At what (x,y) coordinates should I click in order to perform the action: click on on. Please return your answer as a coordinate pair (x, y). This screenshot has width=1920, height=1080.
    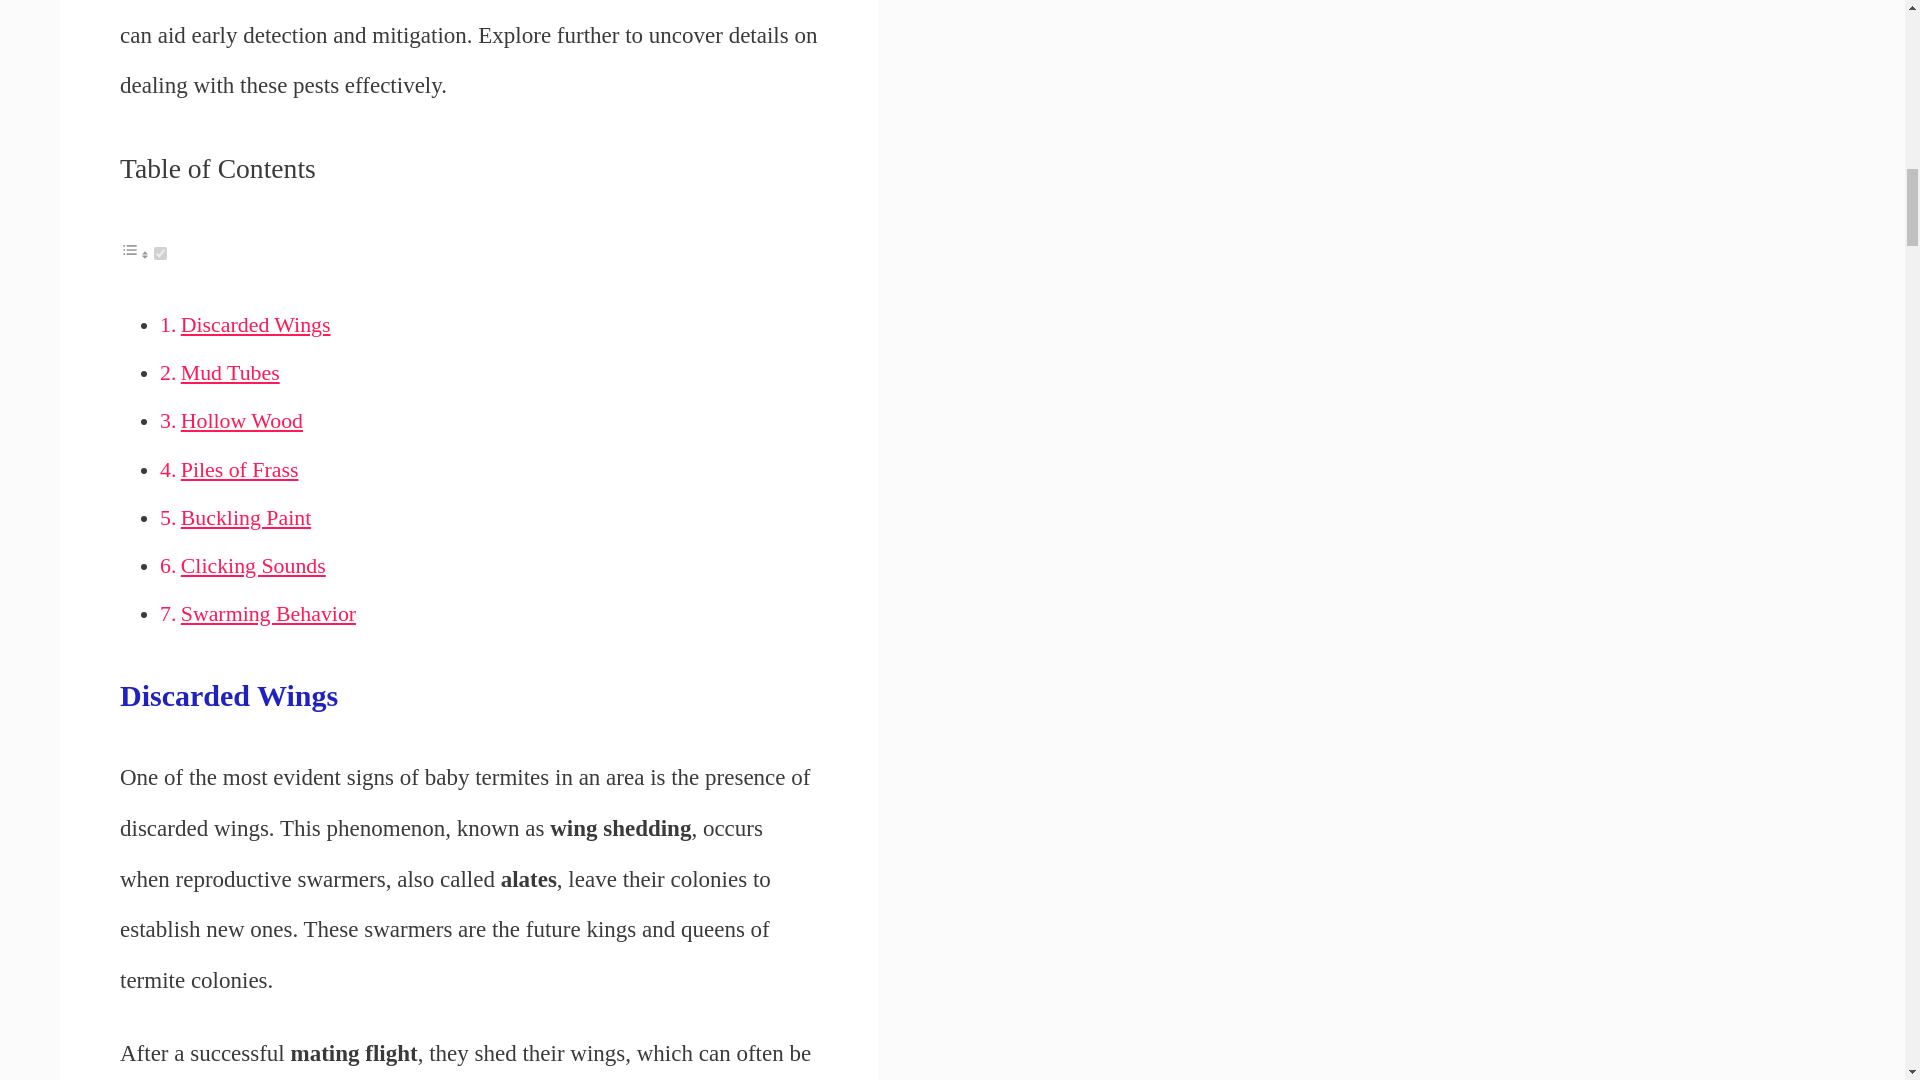
    Looking at the image, I should click on (160, 254).